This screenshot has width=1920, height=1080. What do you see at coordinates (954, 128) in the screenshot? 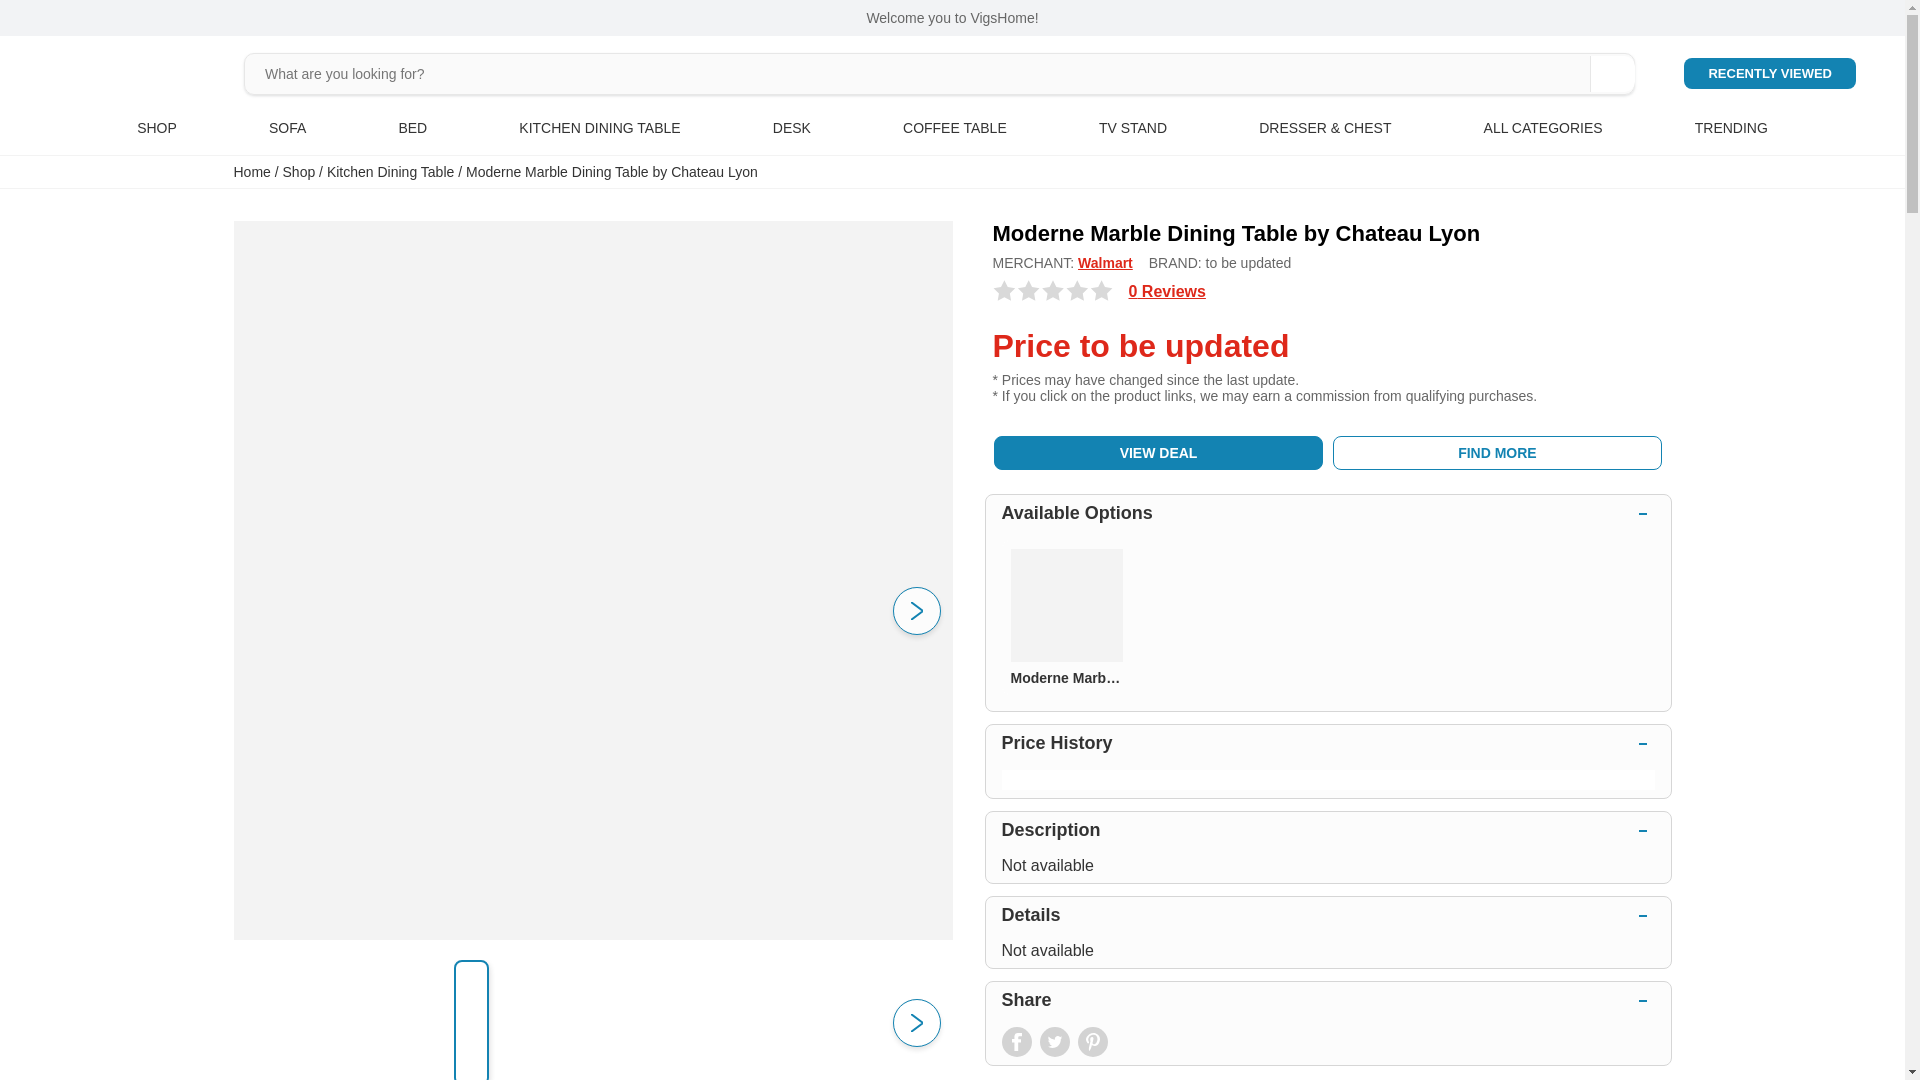
I see `COFFEE TABLE` at bounding box center [954, 128].